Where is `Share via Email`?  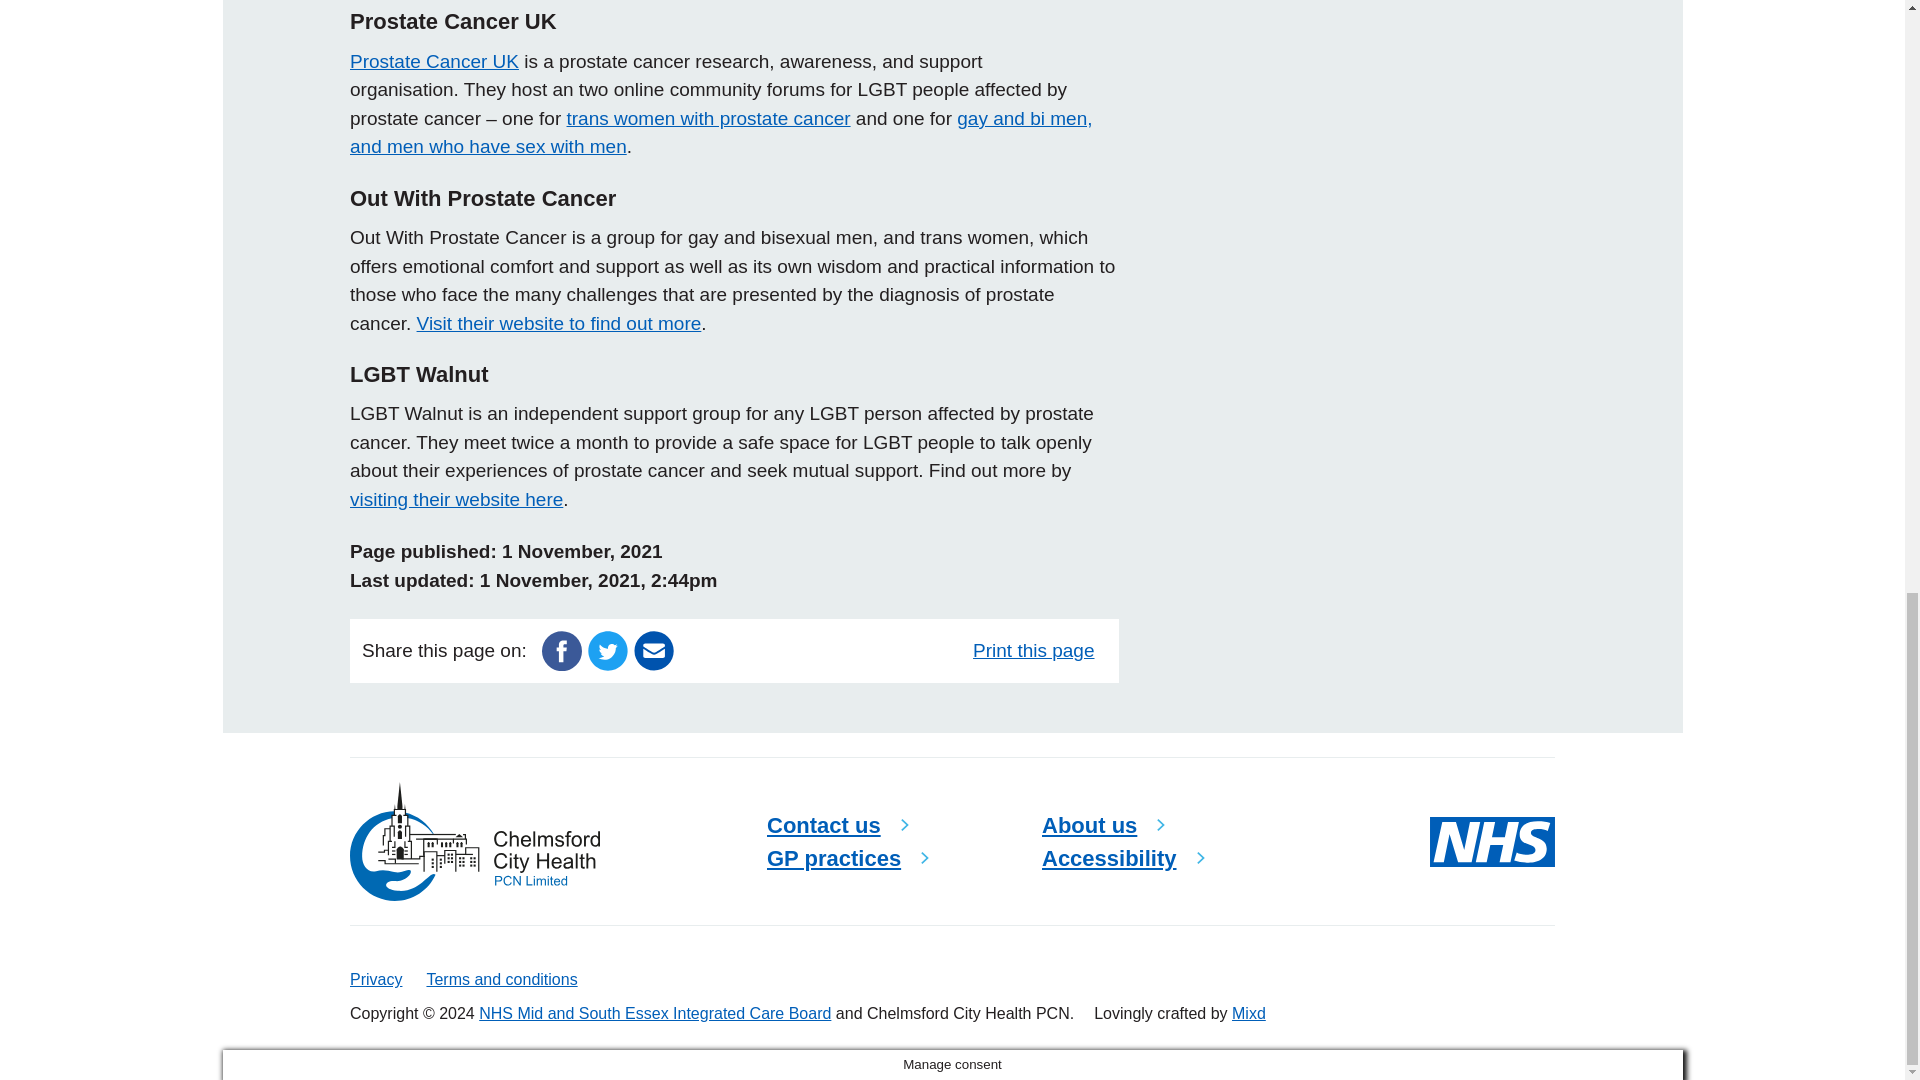
Share via Email is located at coordinates (653, 649).